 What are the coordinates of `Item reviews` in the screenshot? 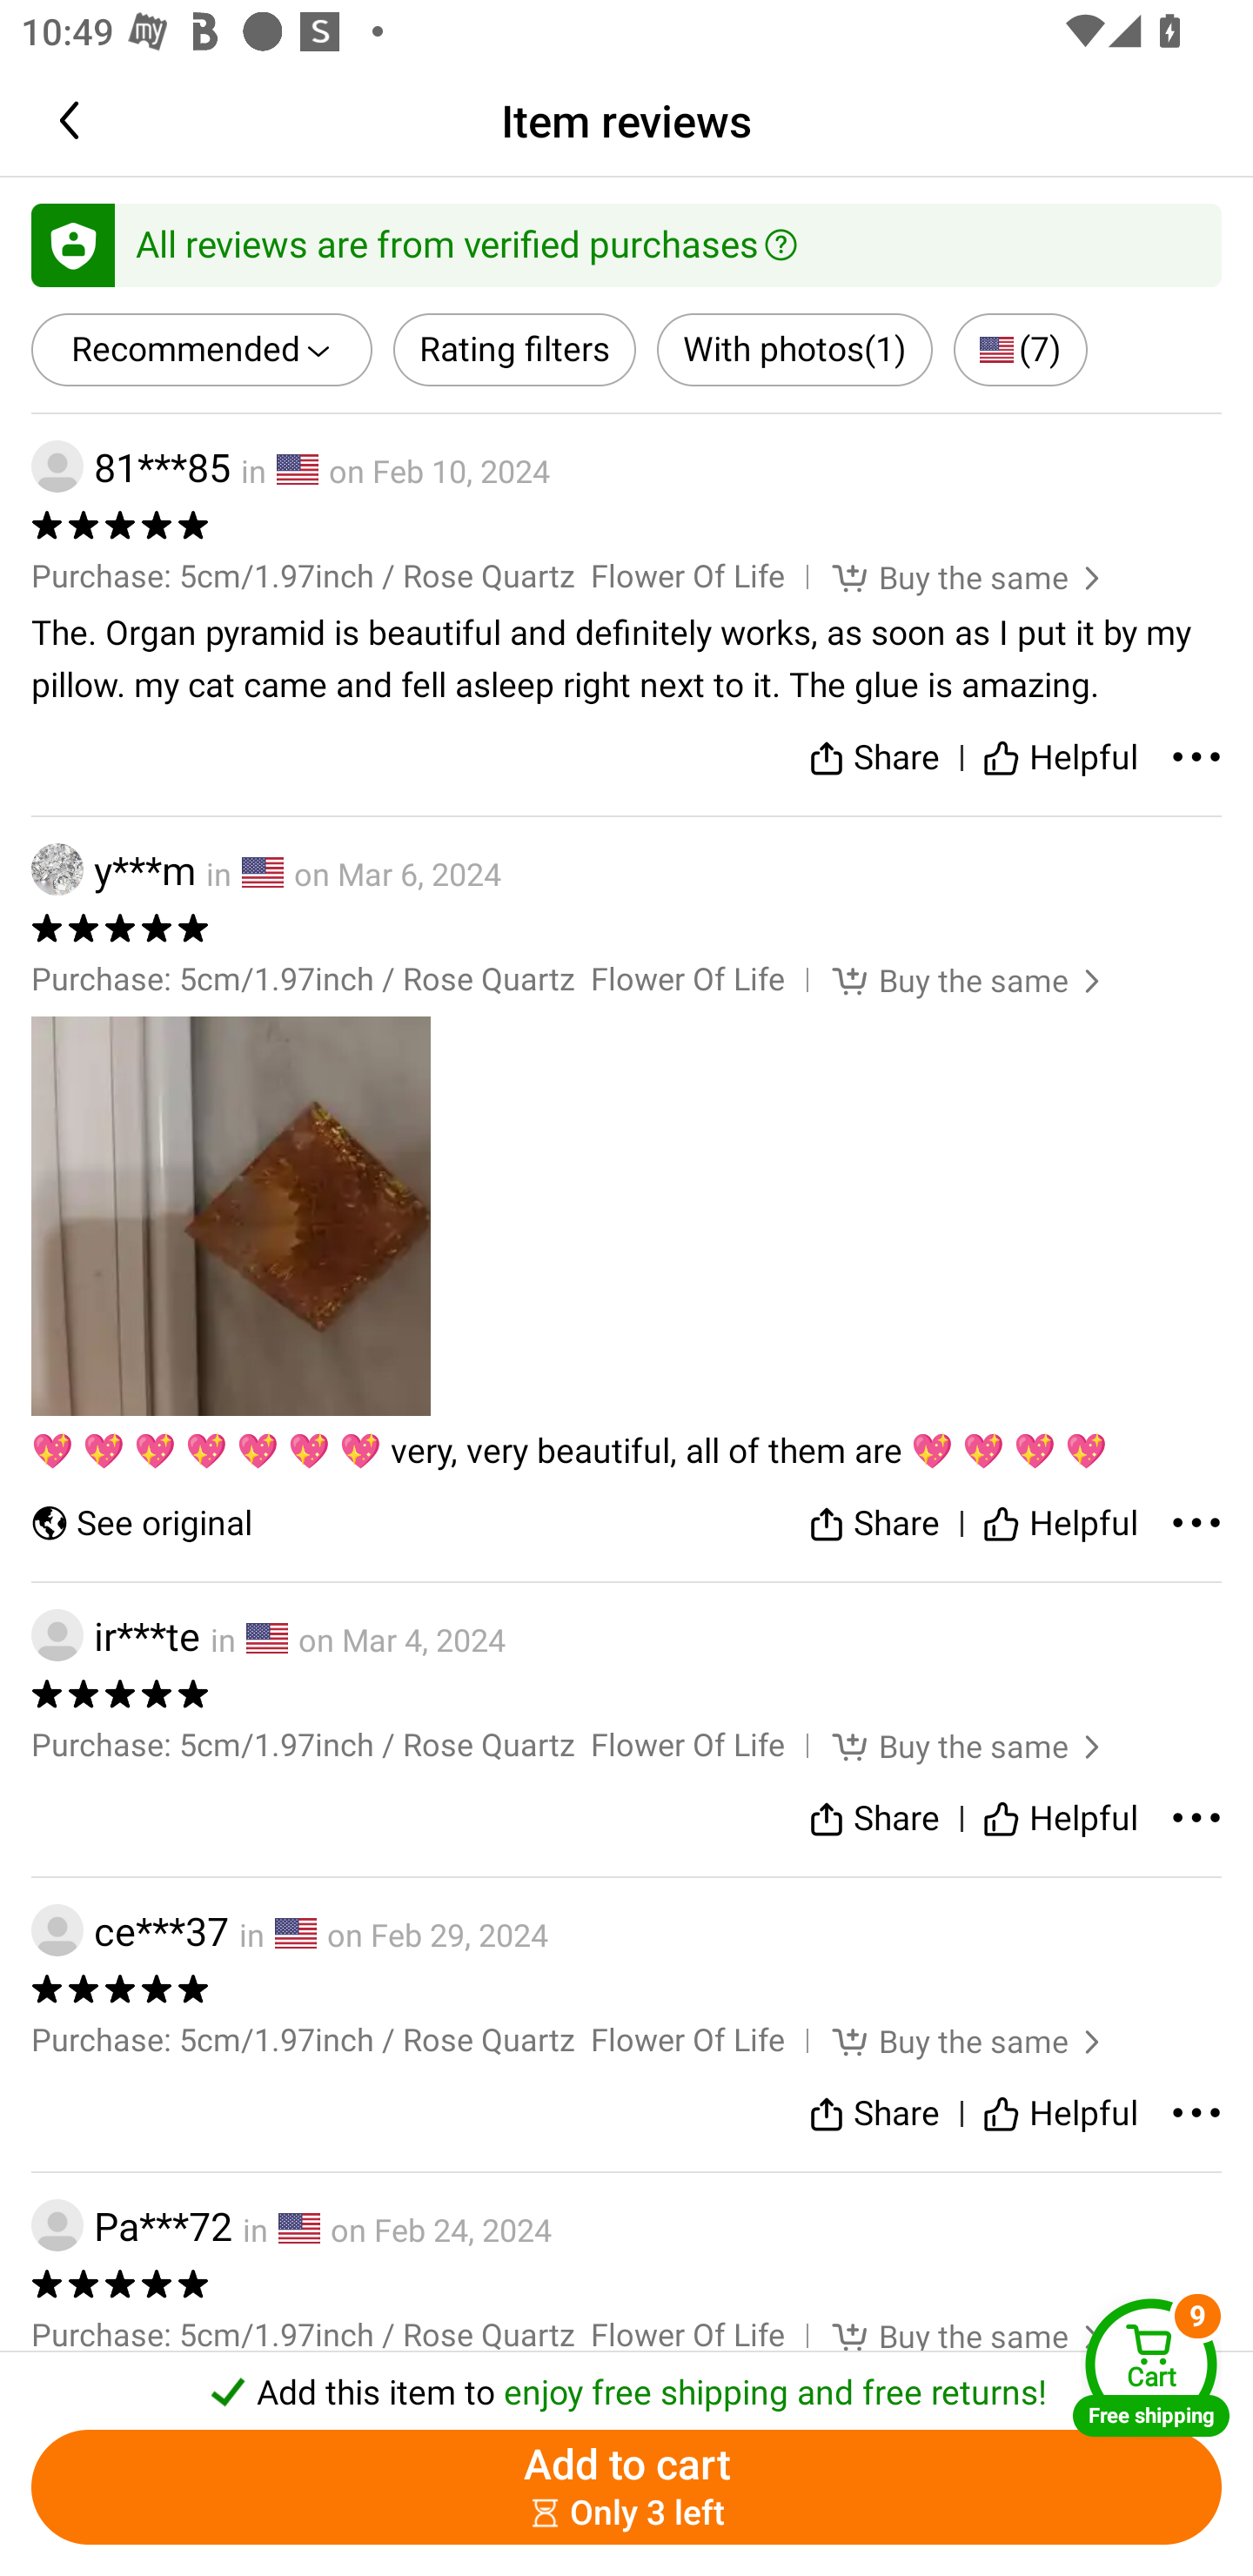 It's located at (626, 120).